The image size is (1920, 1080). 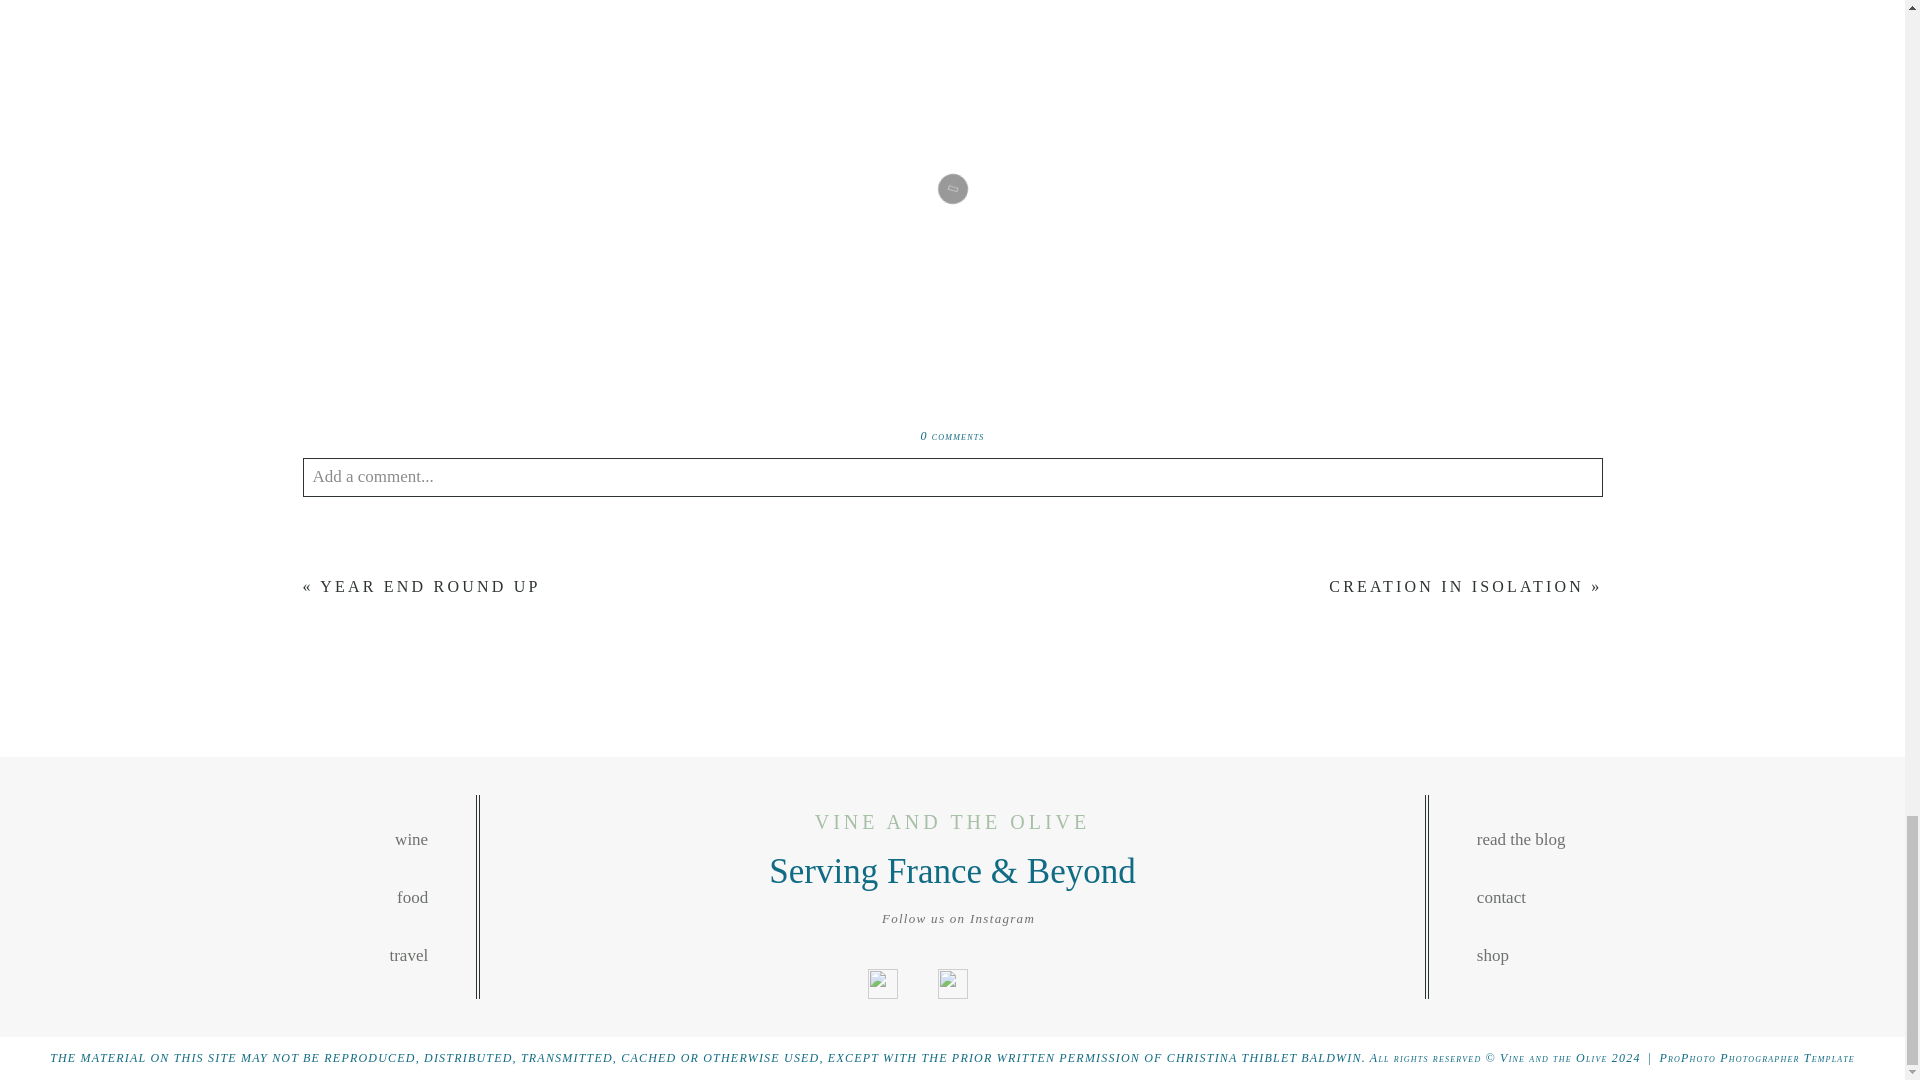 I want to click on shop, so click(x=1666, y=955).